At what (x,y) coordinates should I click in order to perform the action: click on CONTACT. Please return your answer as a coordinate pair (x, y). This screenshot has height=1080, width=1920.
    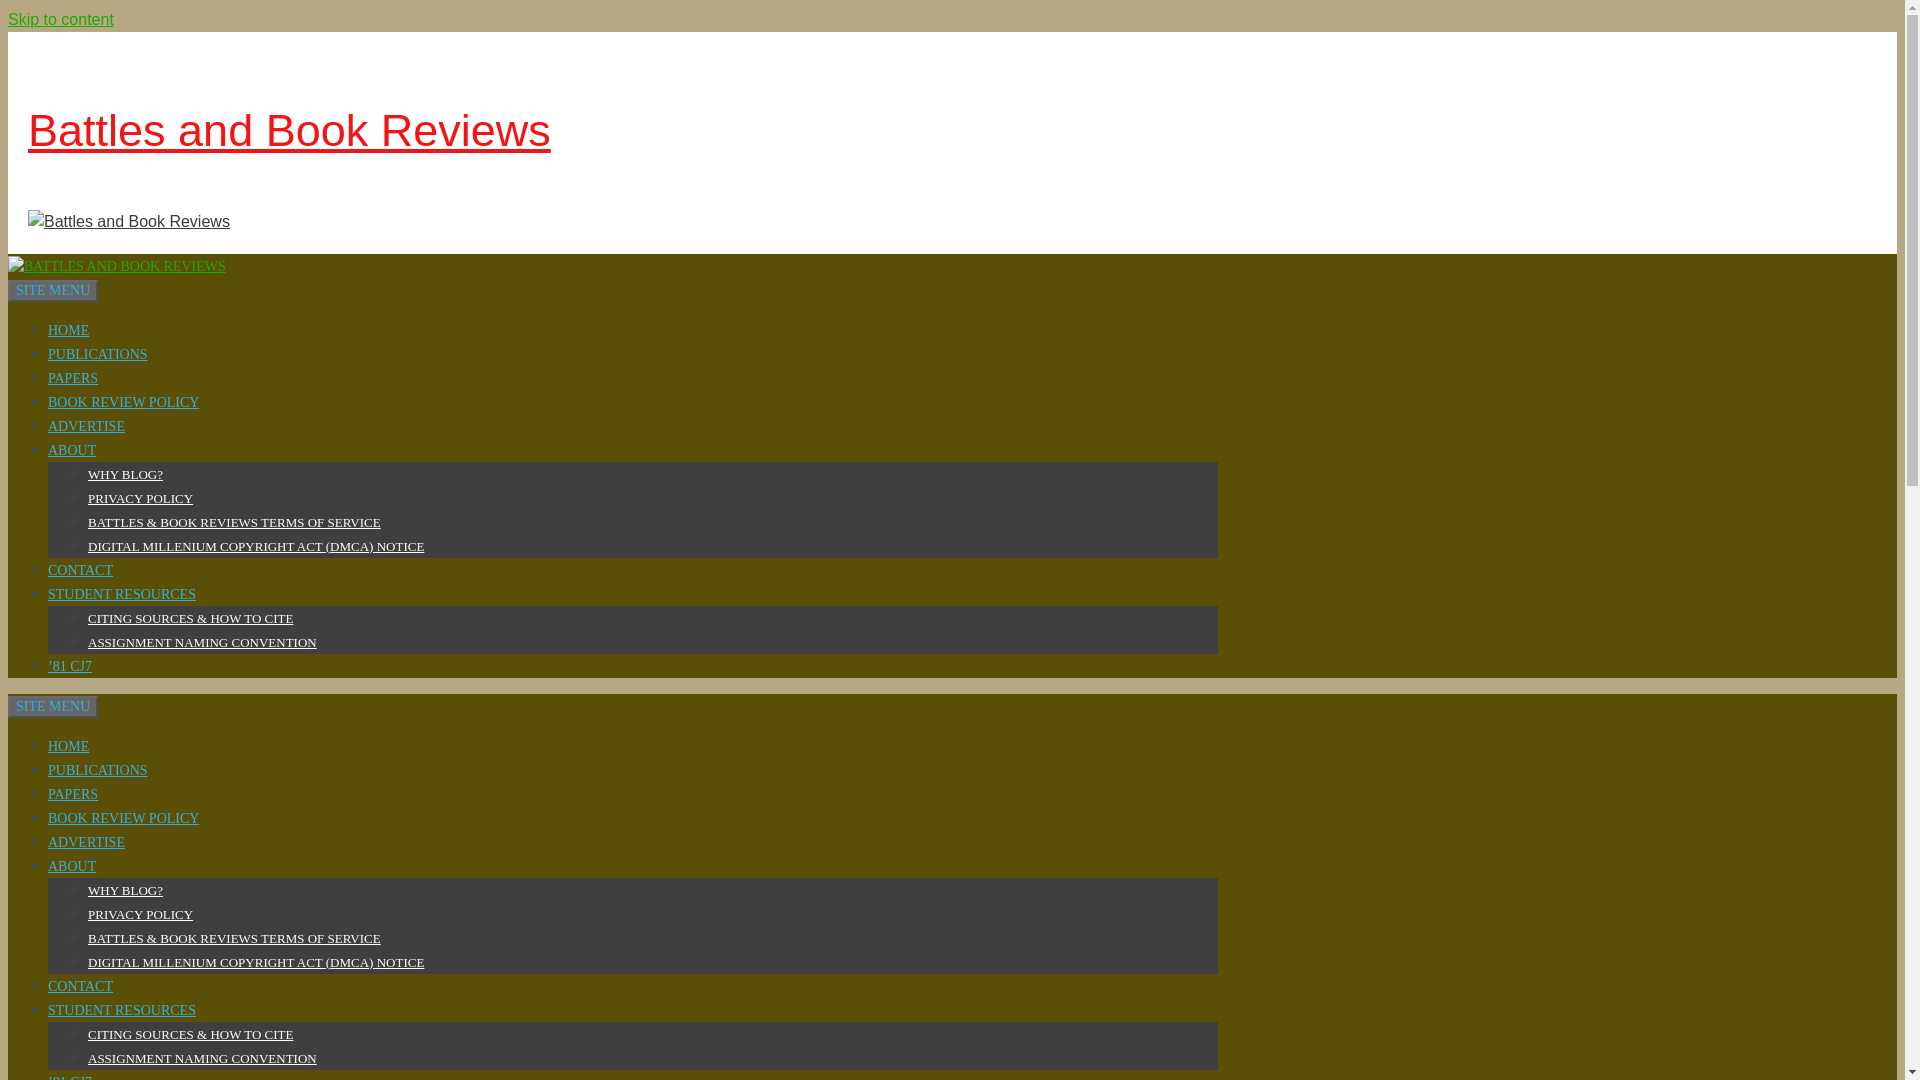
    Looking at the image, I should click on (80, 568).